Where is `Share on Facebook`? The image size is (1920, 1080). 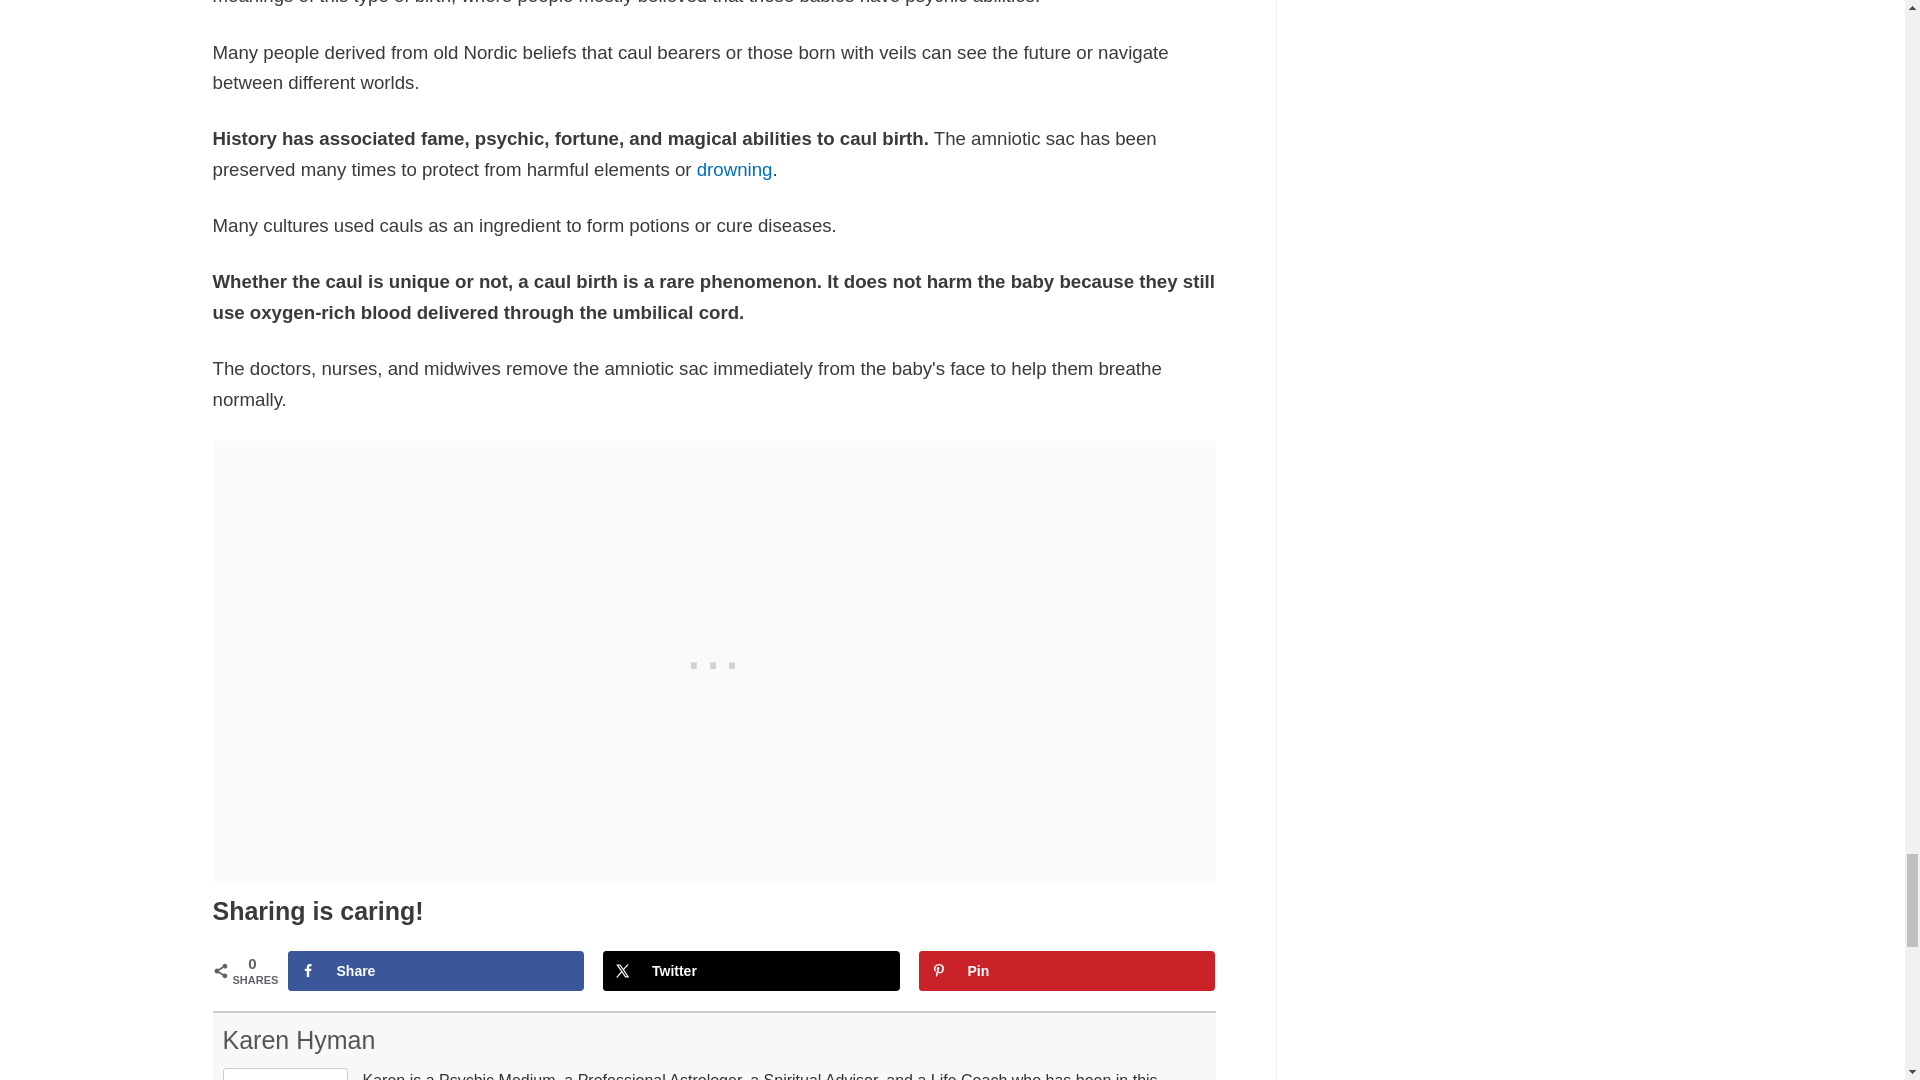 Share on Facebook is located at coordinates (436, 971).